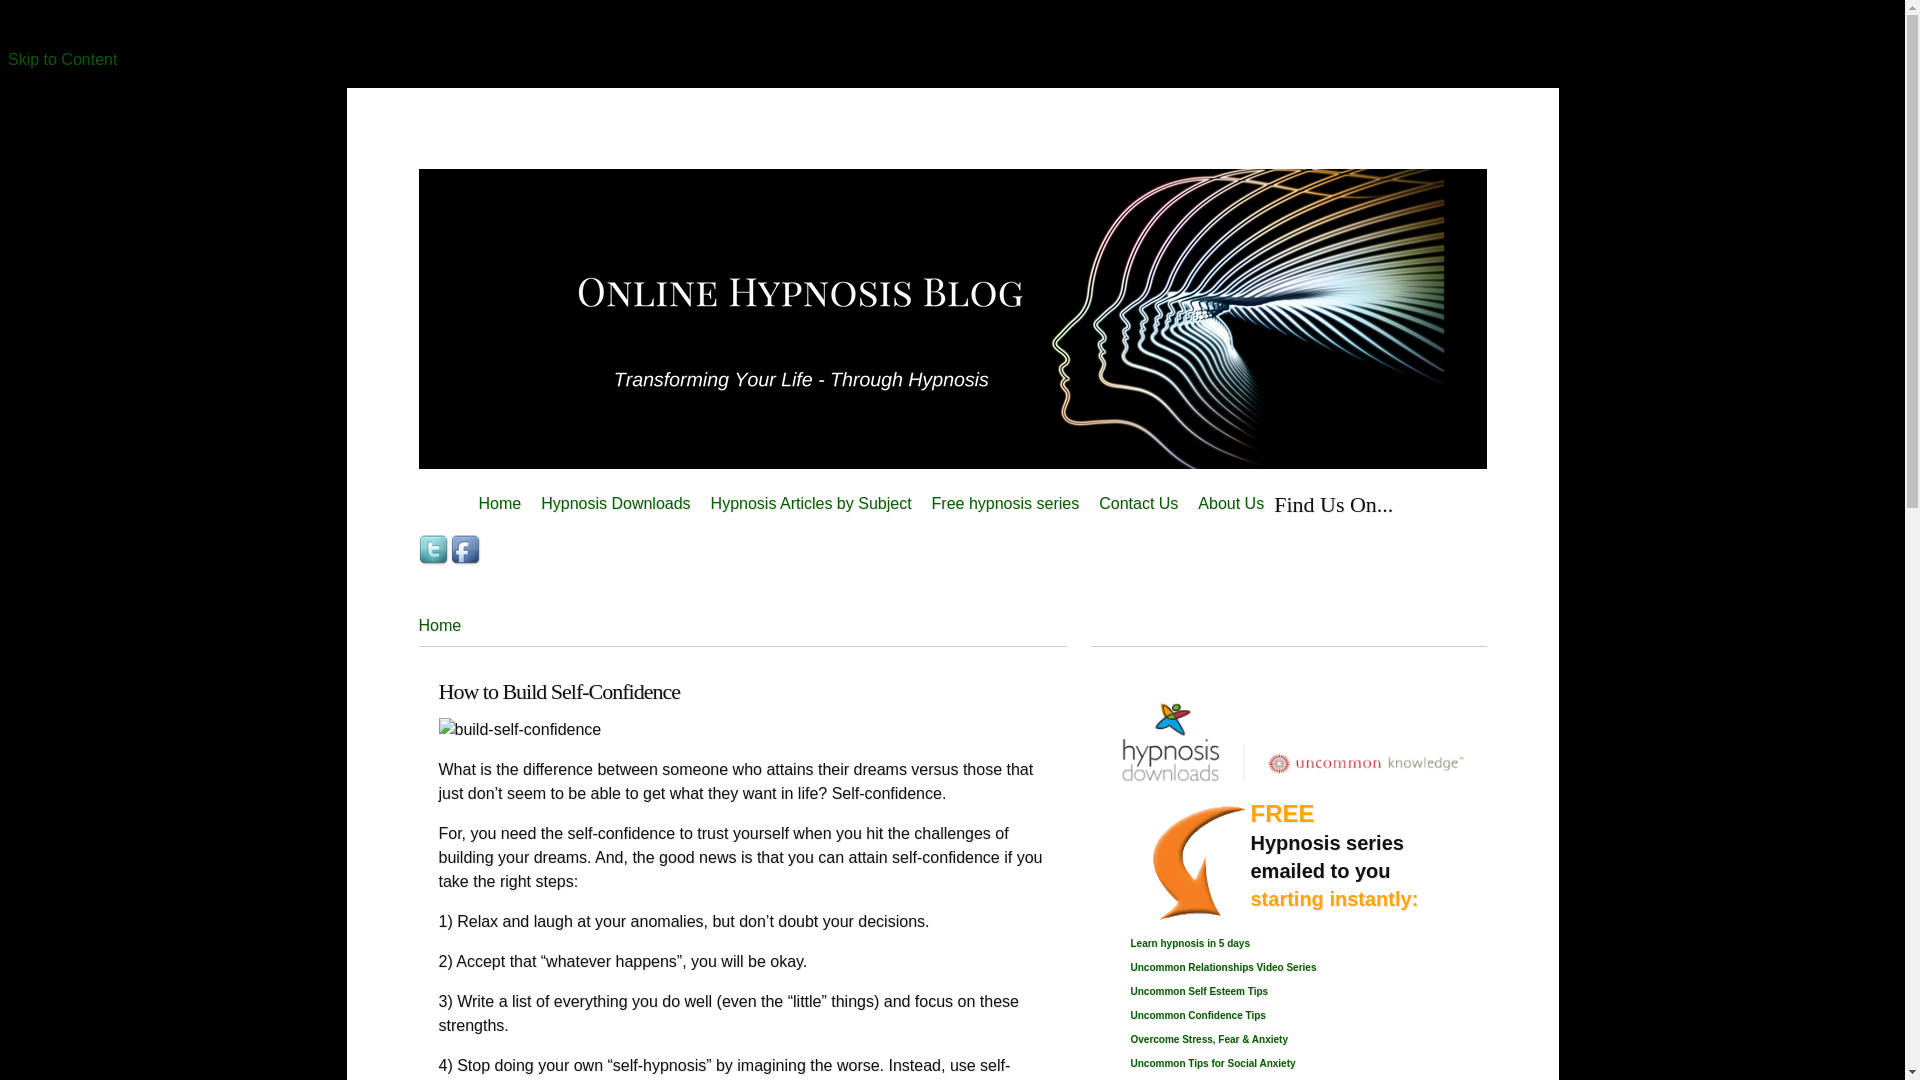 Image resolution: width=1920 pixels, height=1080 pixels. What do you see at coordinates (1231, 504) in the screenshot?
I see `About Us` at bounding box center [1231, 504].